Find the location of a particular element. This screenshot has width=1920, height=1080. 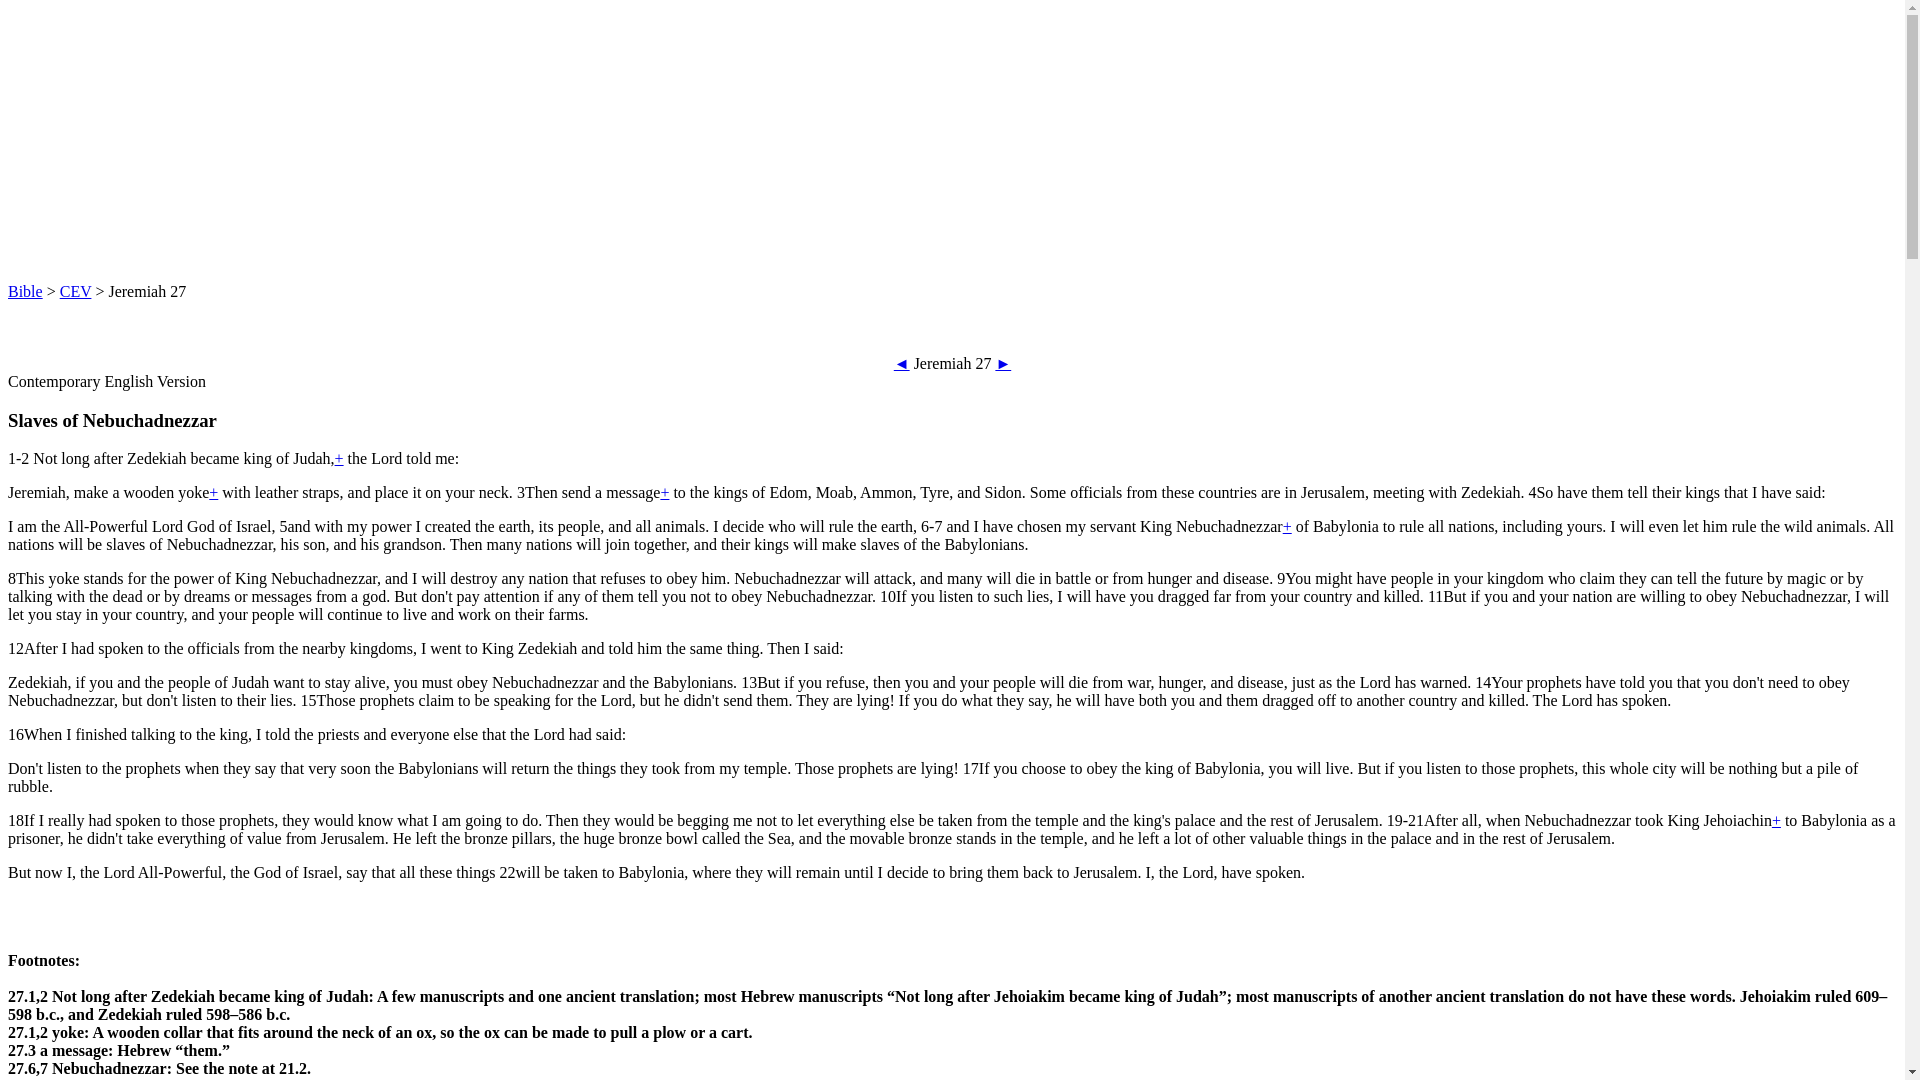

Jeremiah 28 is located at coordinates (1002, 363).